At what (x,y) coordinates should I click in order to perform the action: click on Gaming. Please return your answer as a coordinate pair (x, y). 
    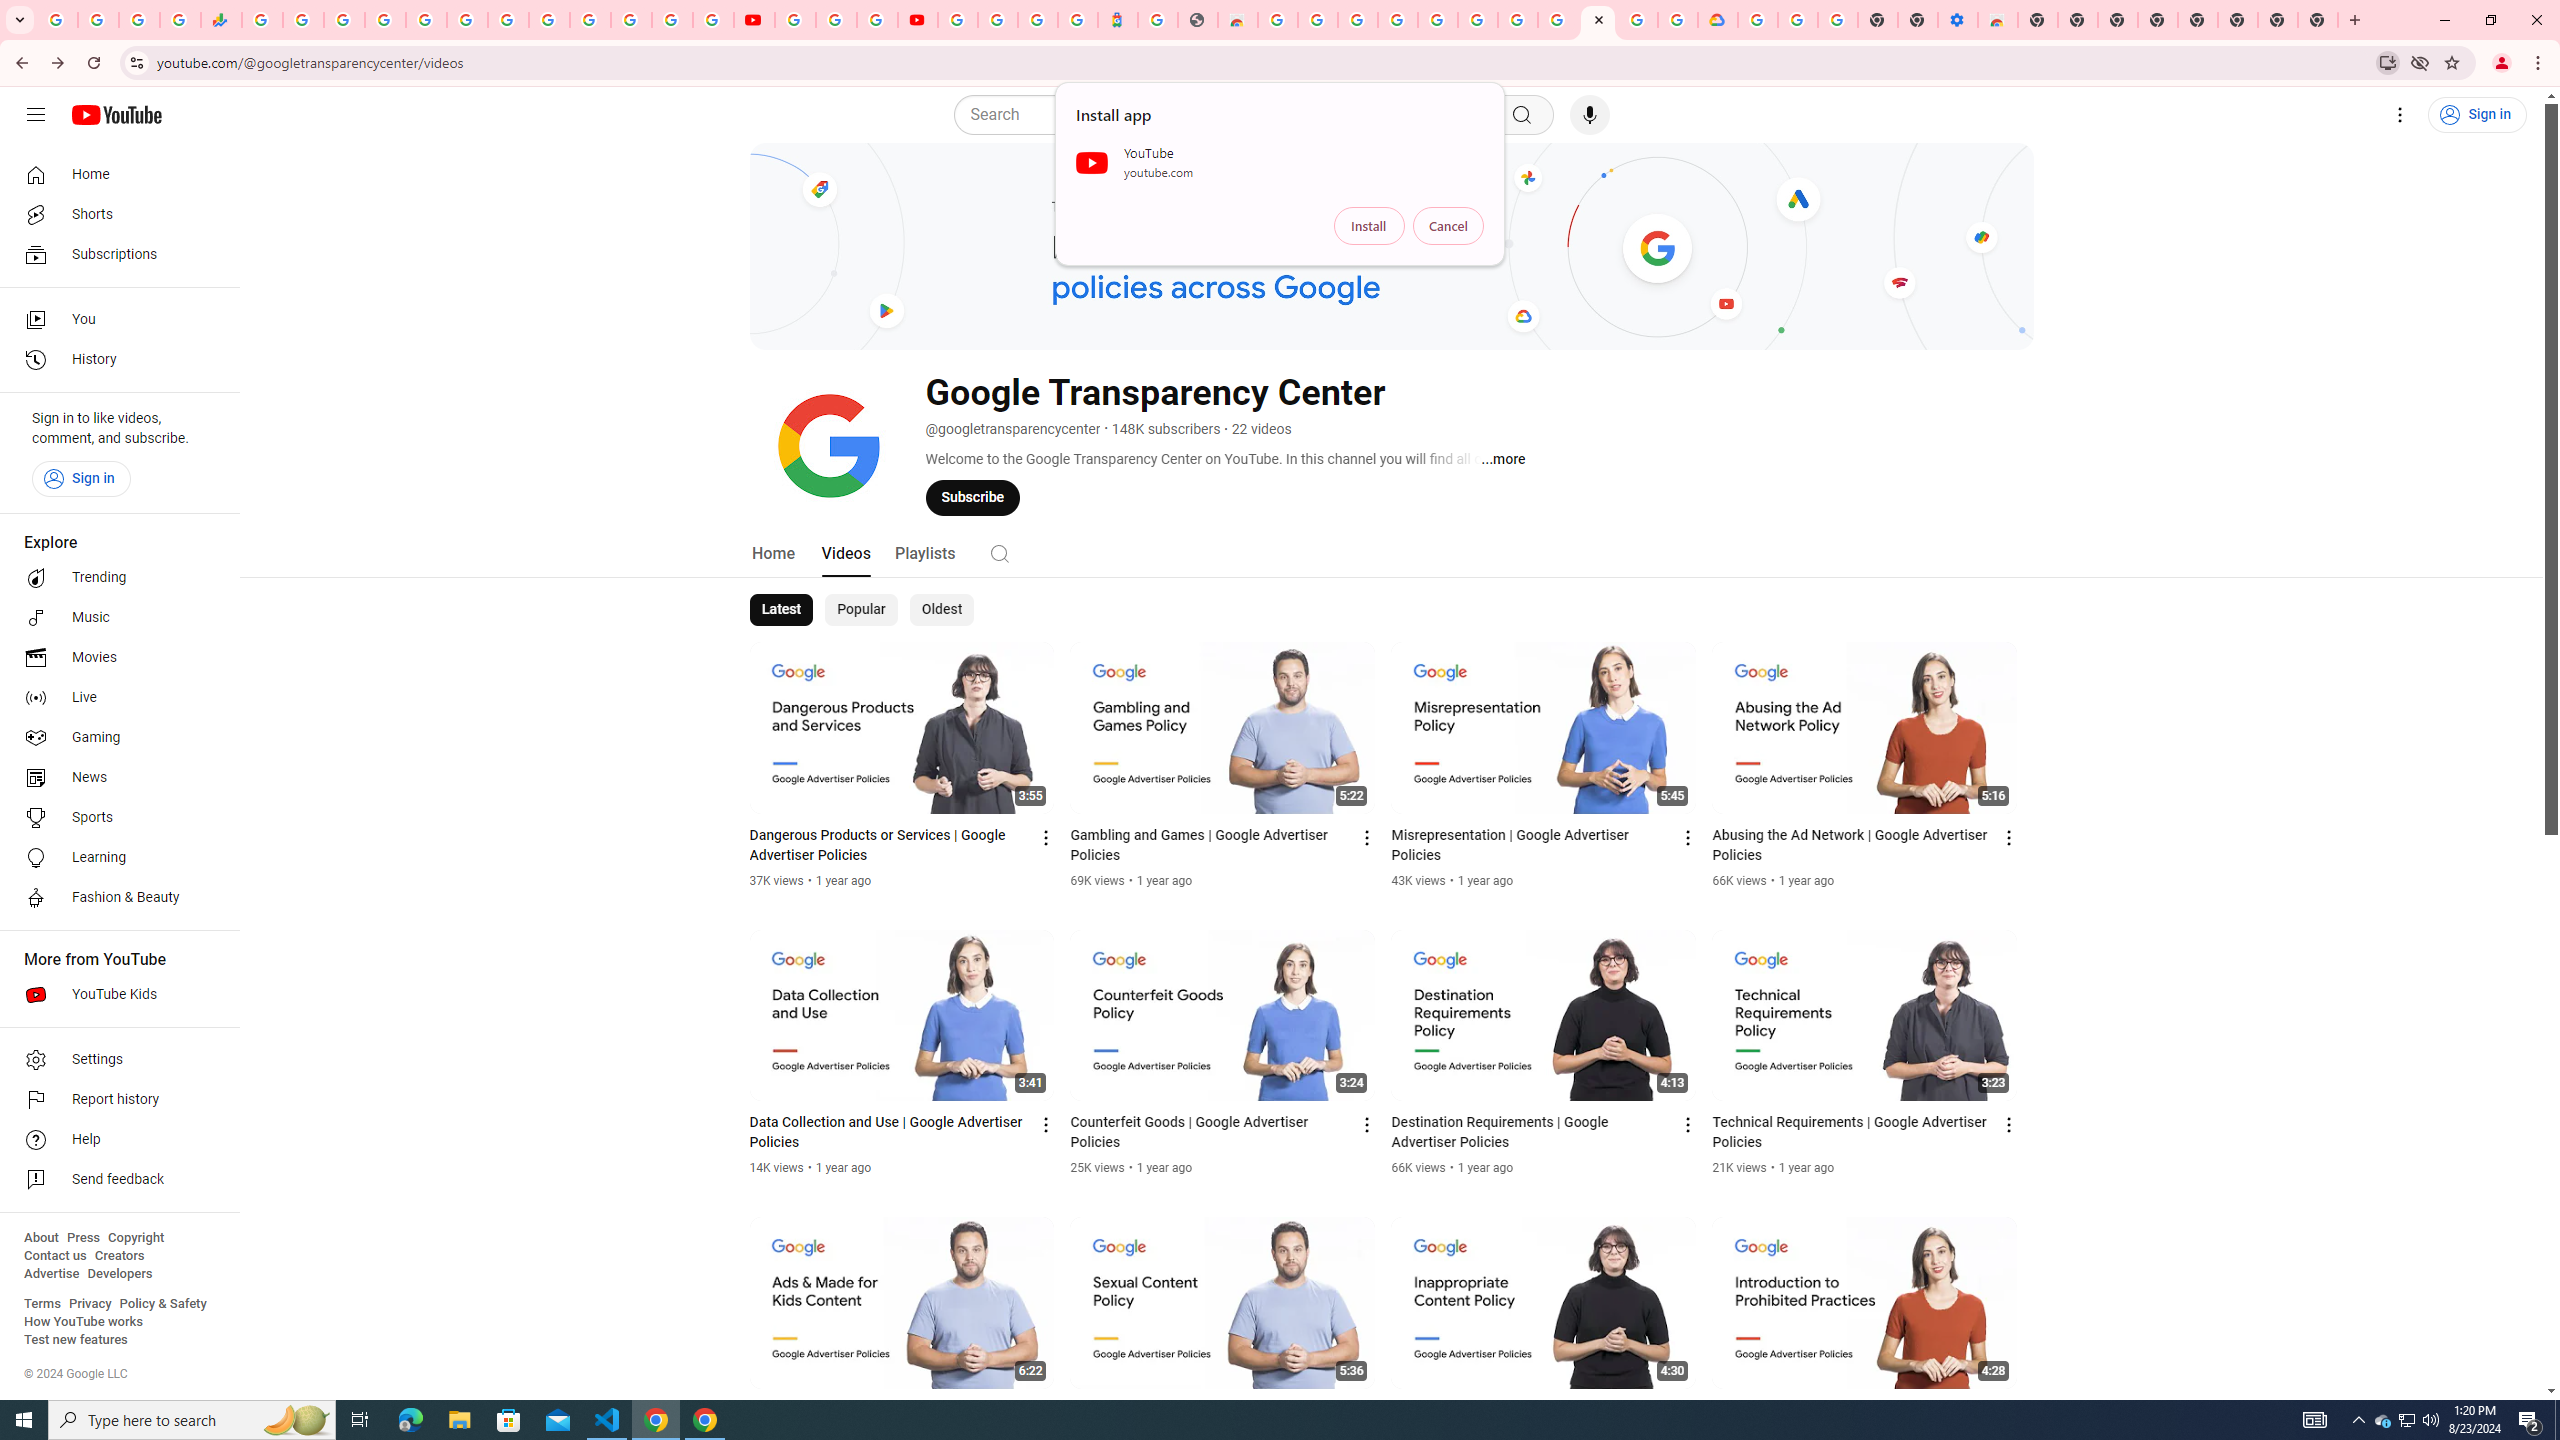
    Looking at the image, I should click on (114, 738).